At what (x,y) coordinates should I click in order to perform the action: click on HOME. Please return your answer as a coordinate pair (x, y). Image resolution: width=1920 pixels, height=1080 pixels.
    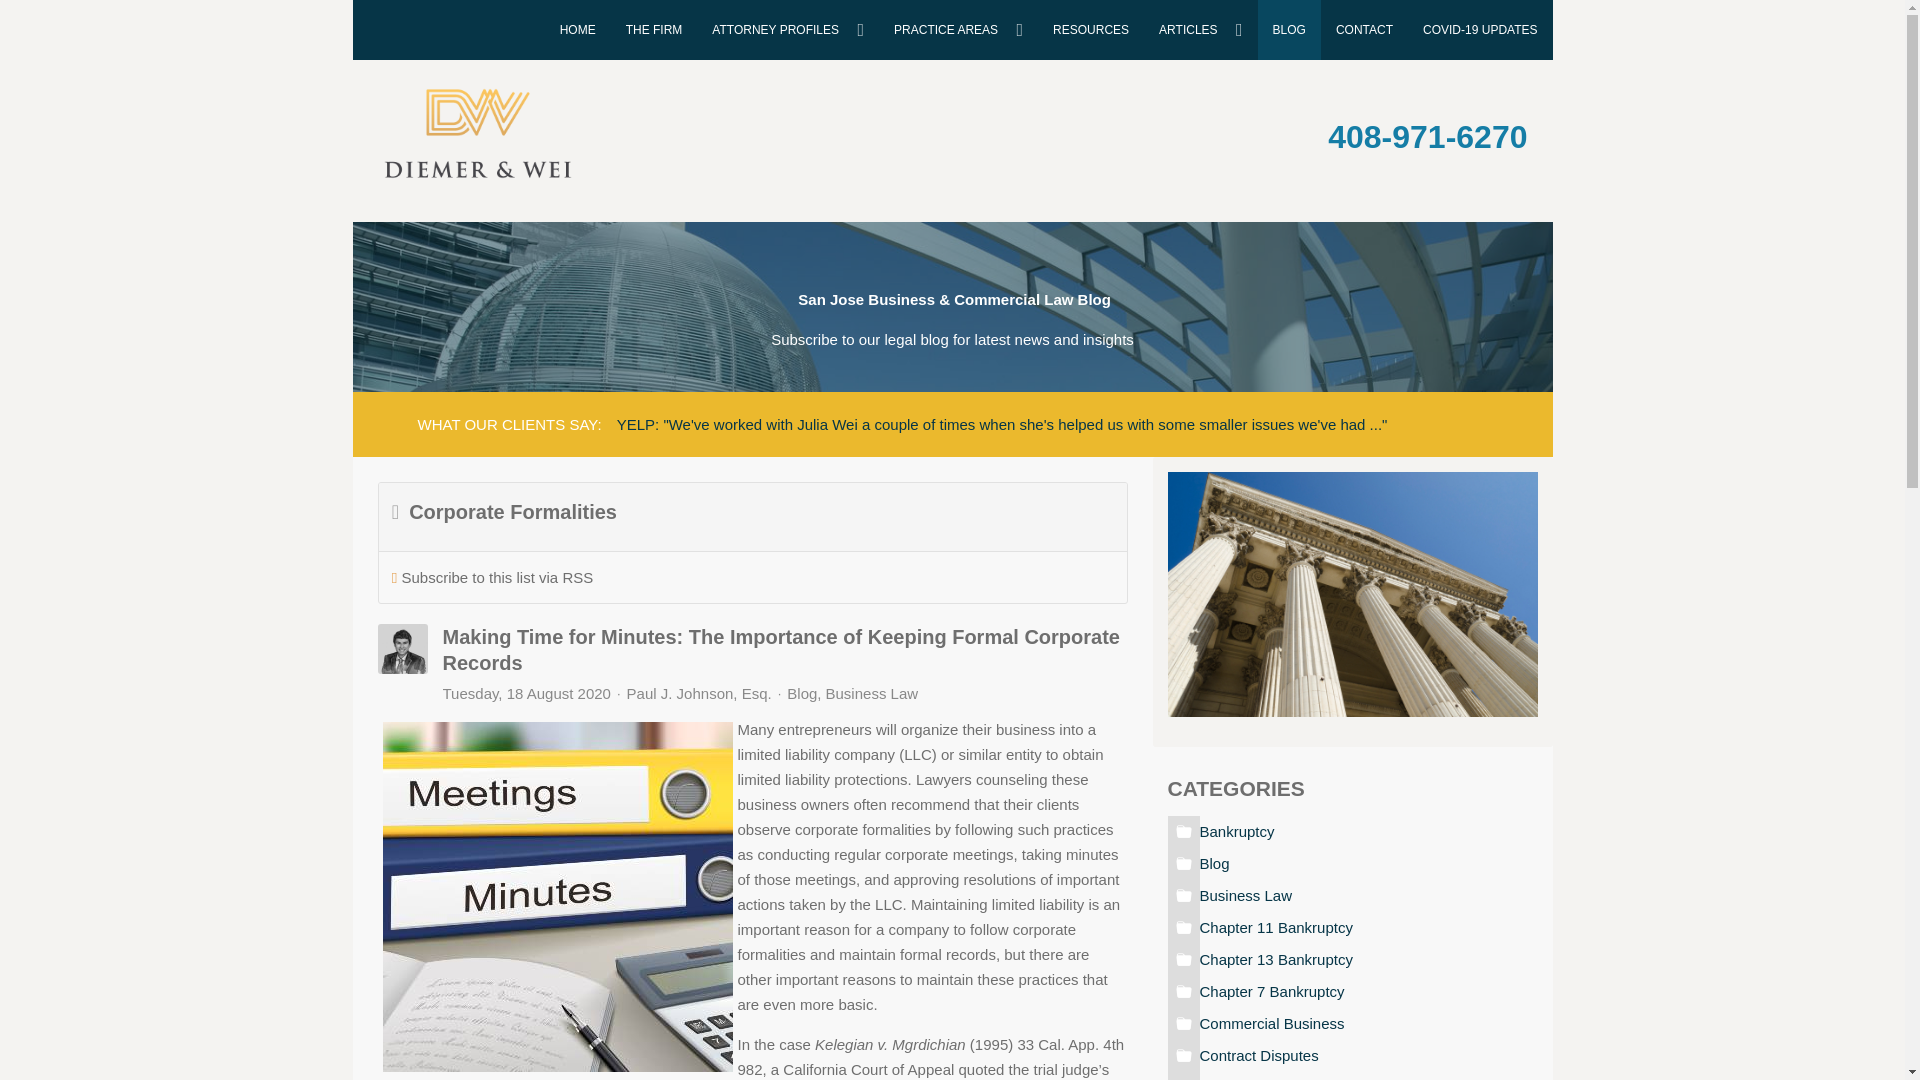
    Looking at the image, I should click on (578, 30).